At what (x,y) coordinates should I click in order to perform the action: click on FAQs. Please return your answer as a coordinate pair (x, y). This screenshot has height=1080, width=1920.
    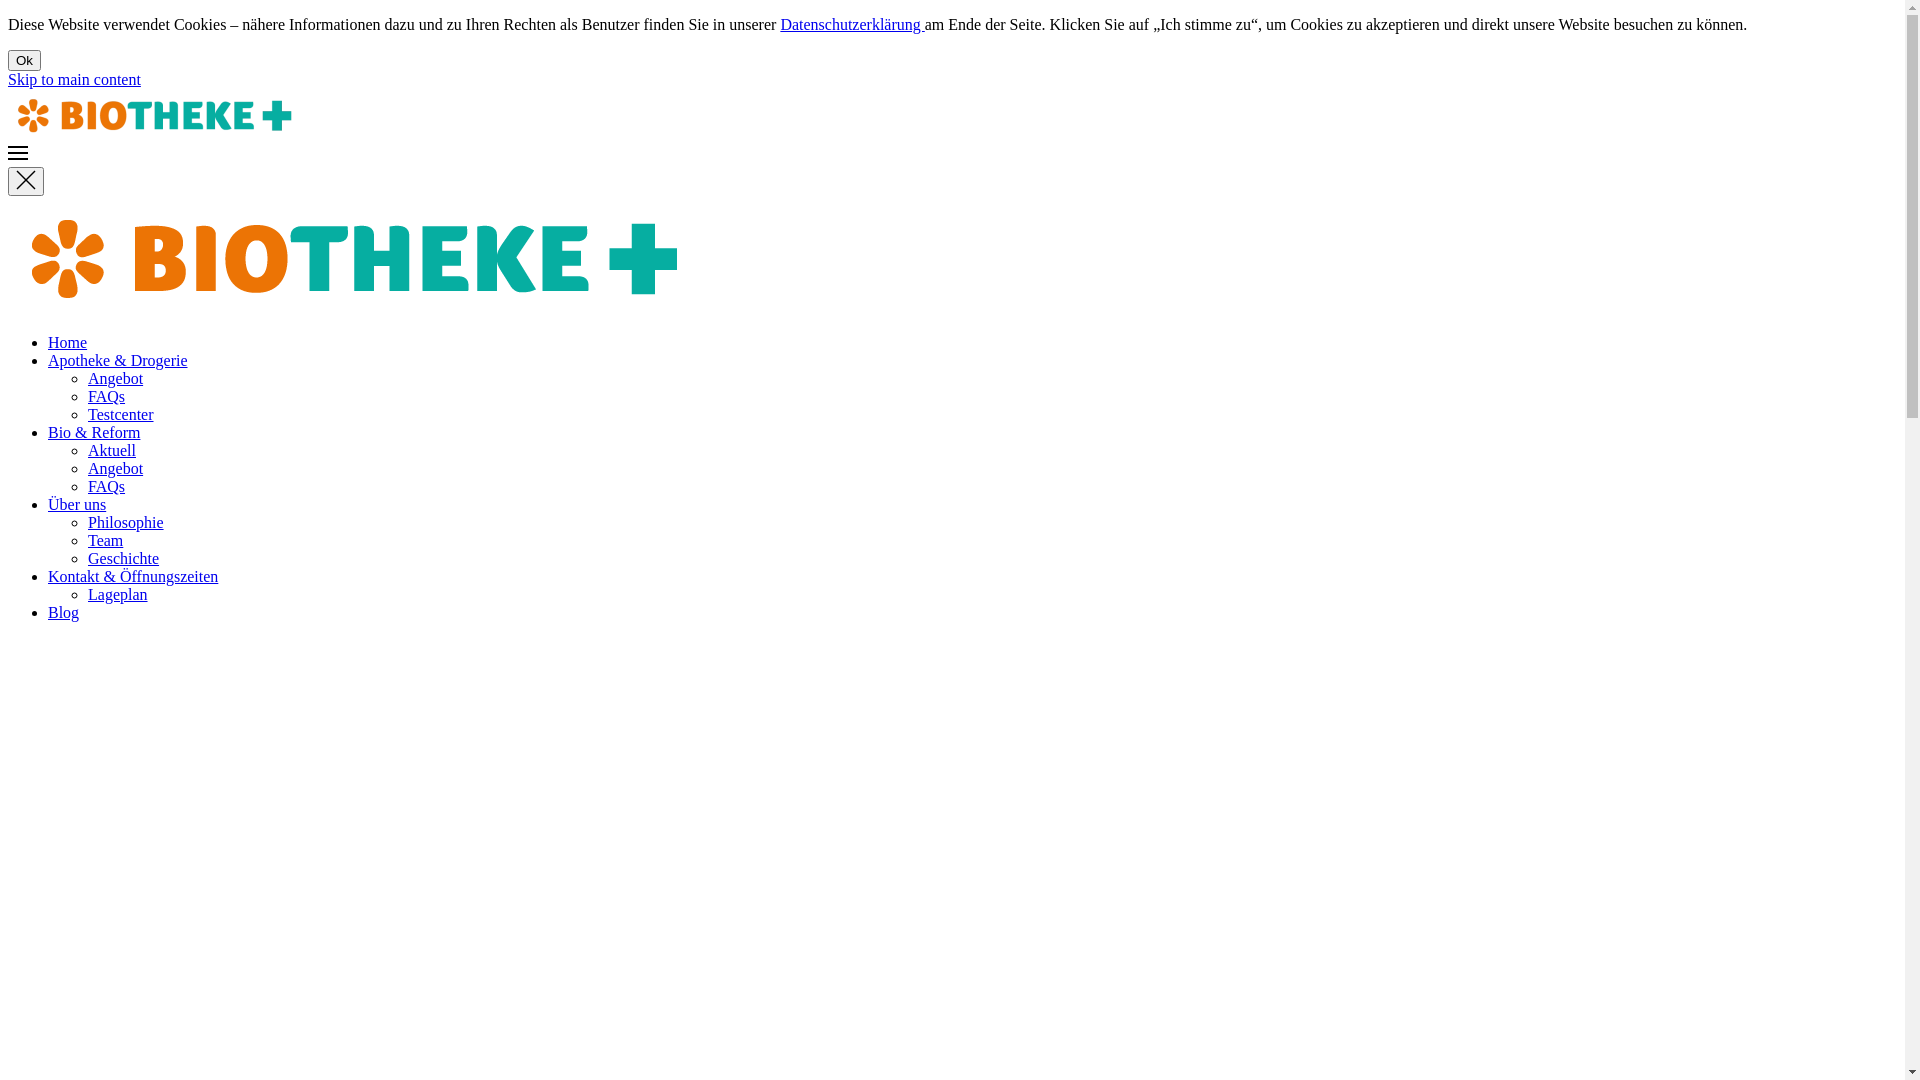
    Looking at the image, I should click on (106, 486).